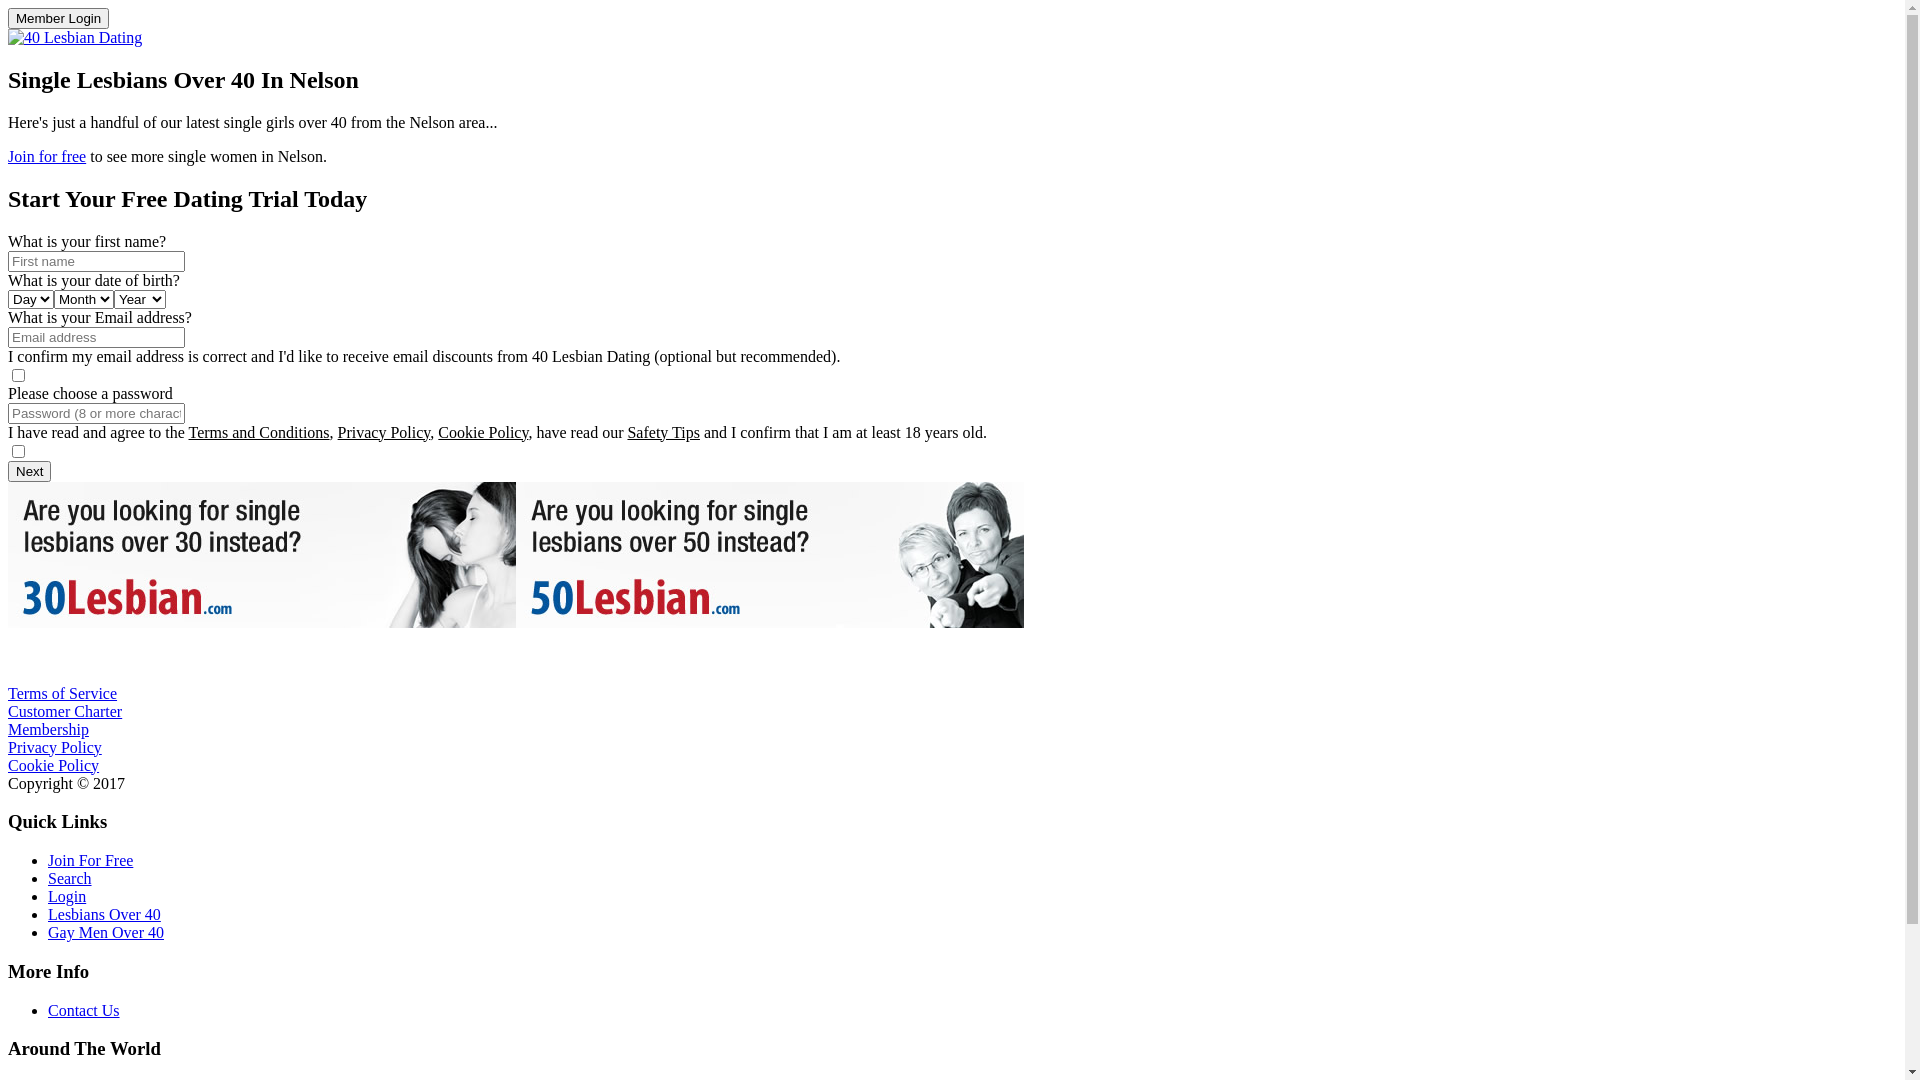 The height and width of the screenshot is (1080, 1920). What do you see at coordinates (65, 712) in the screenshot?
I see `Customer Charter` at bounding box center [65, 712].